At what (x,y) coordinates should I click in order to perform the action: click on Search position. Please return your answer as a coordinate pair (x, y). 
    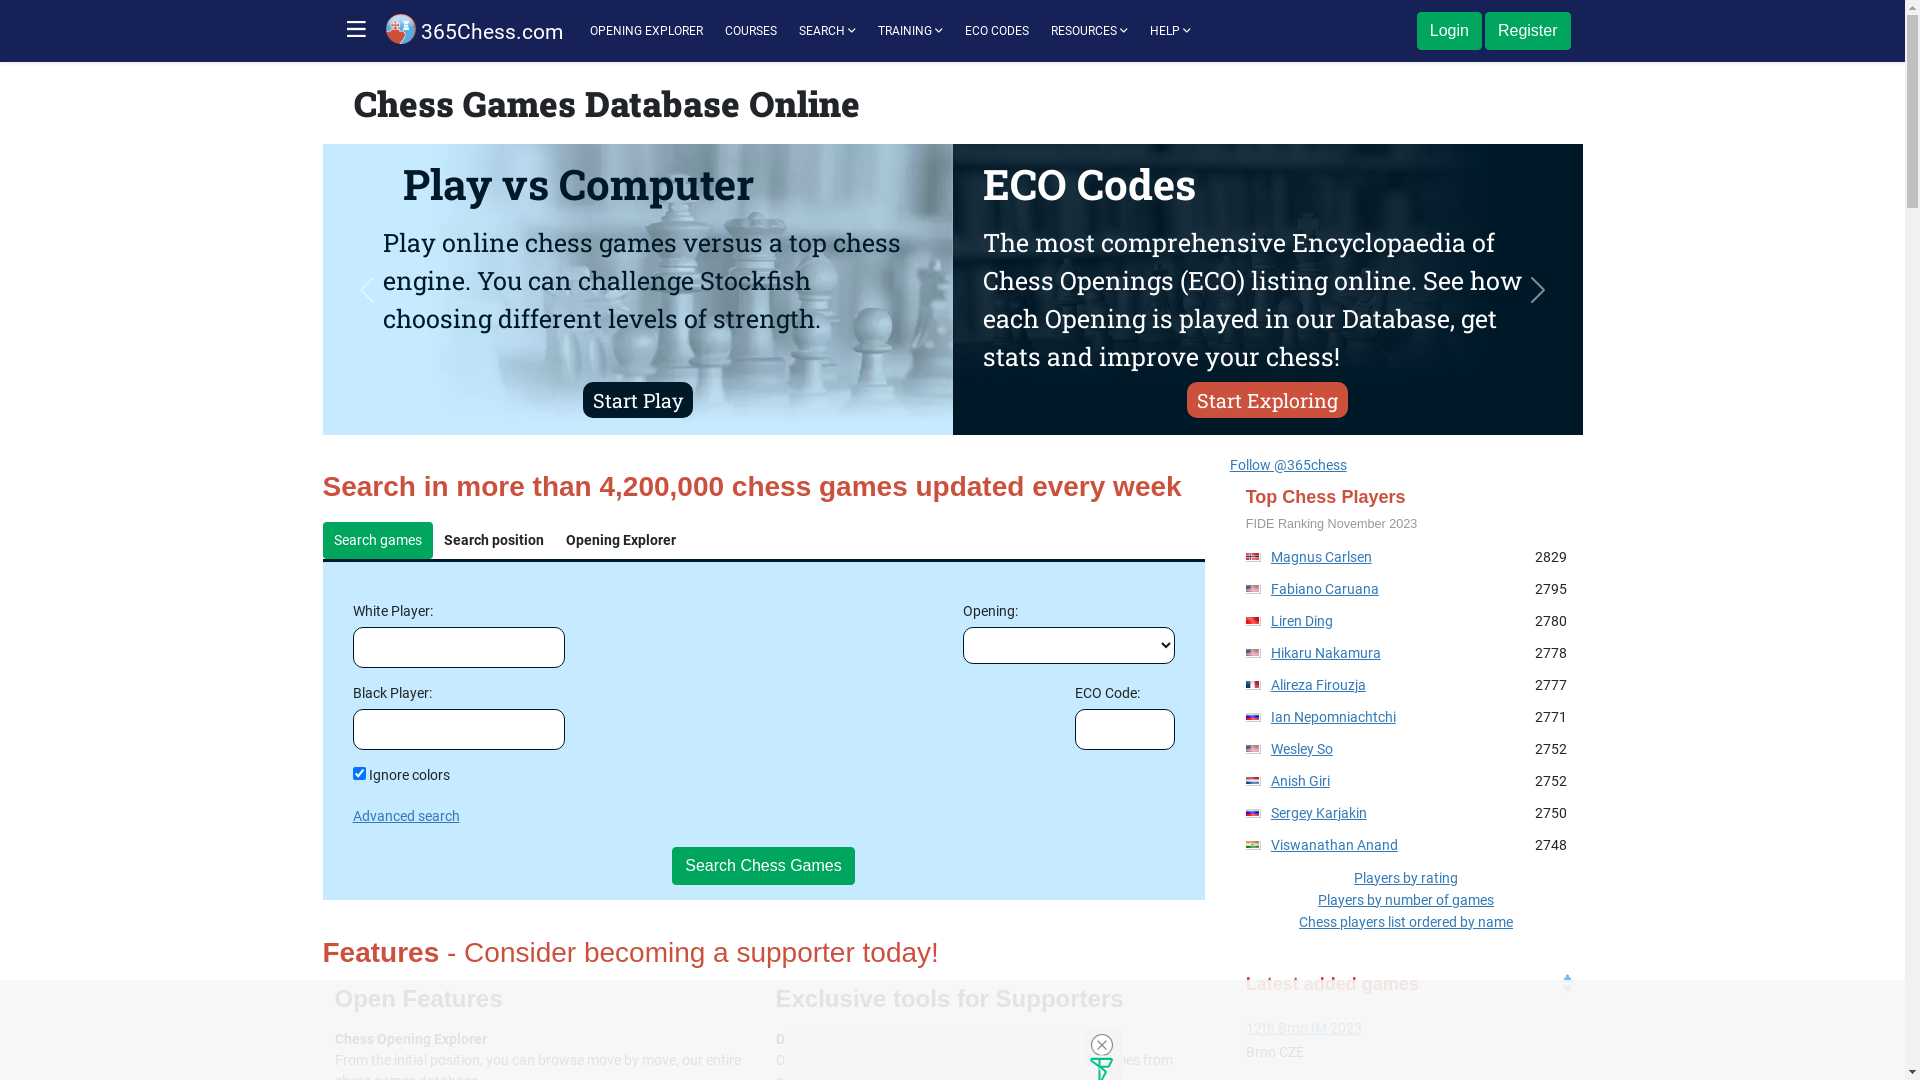
    Looking at the image, I should click on (494, 540).